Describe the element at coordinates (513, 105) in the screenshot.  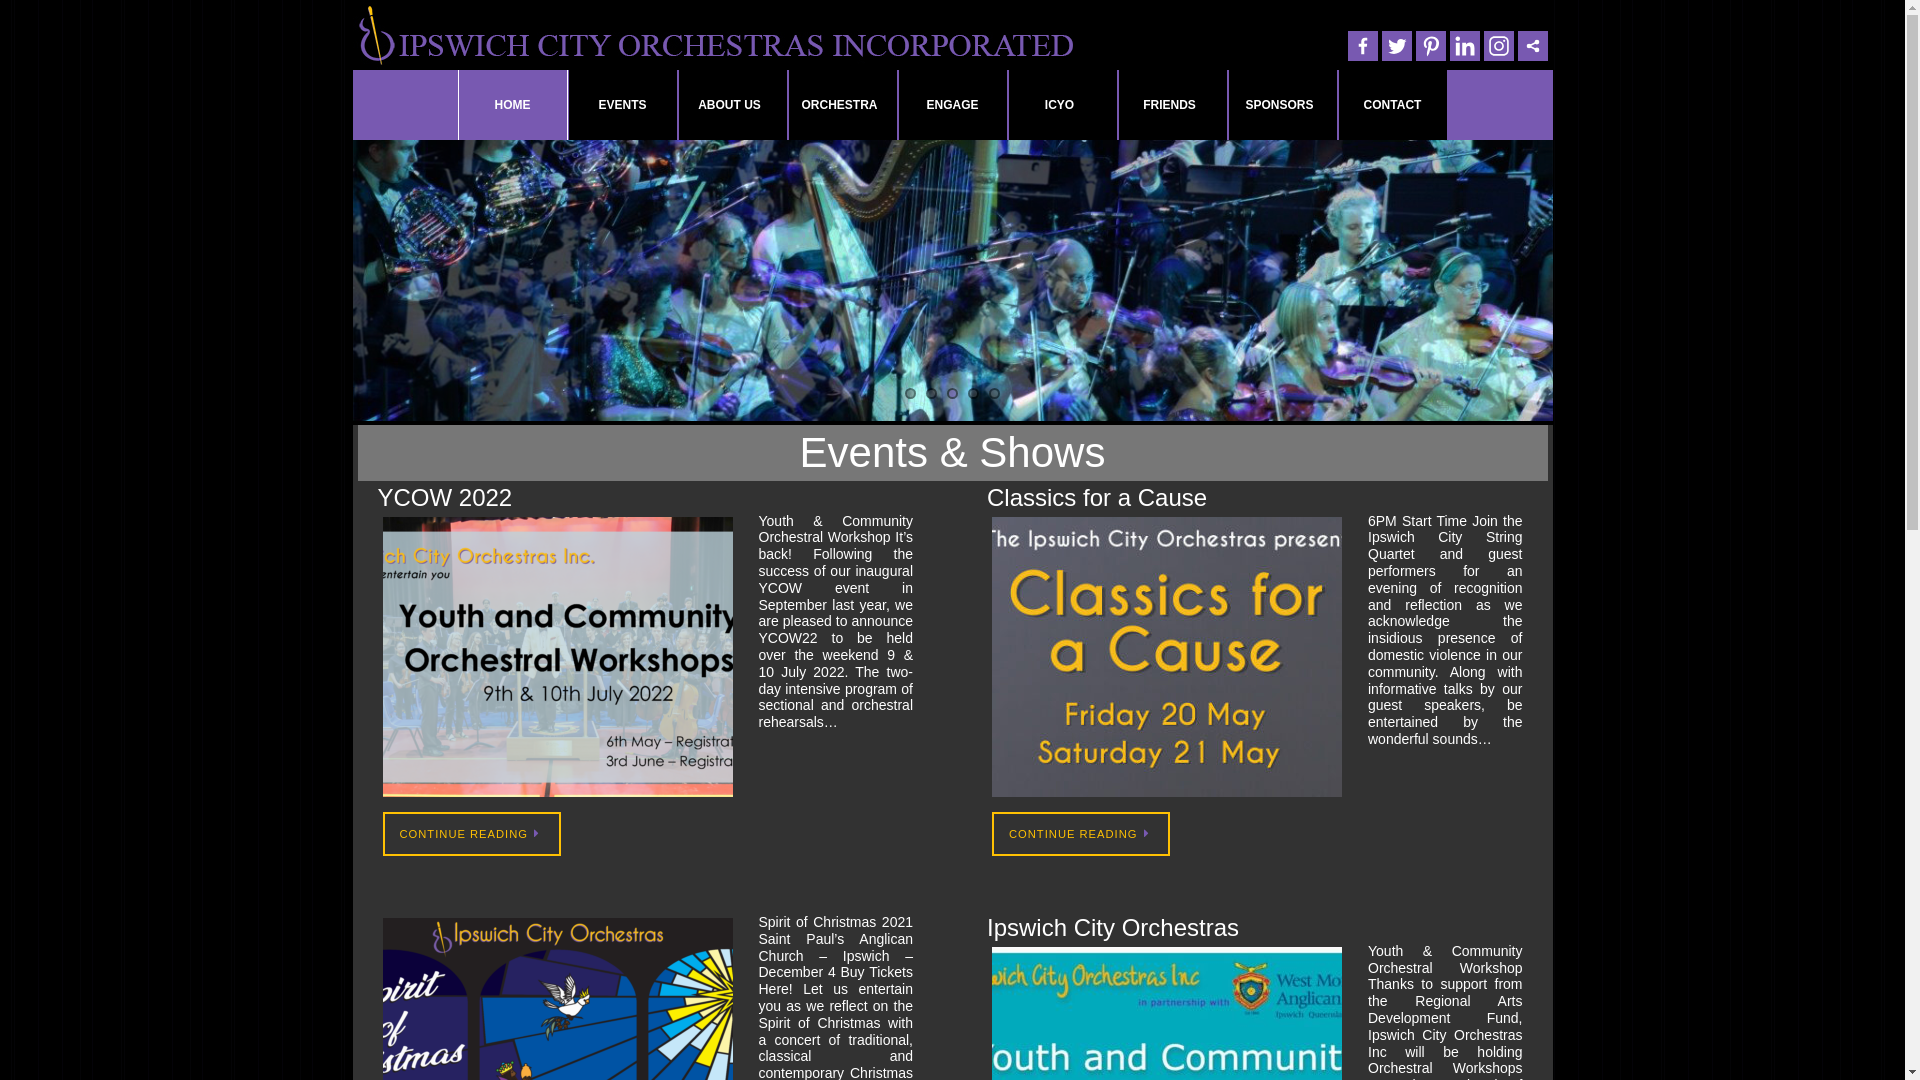
I see `HOME` at that location.